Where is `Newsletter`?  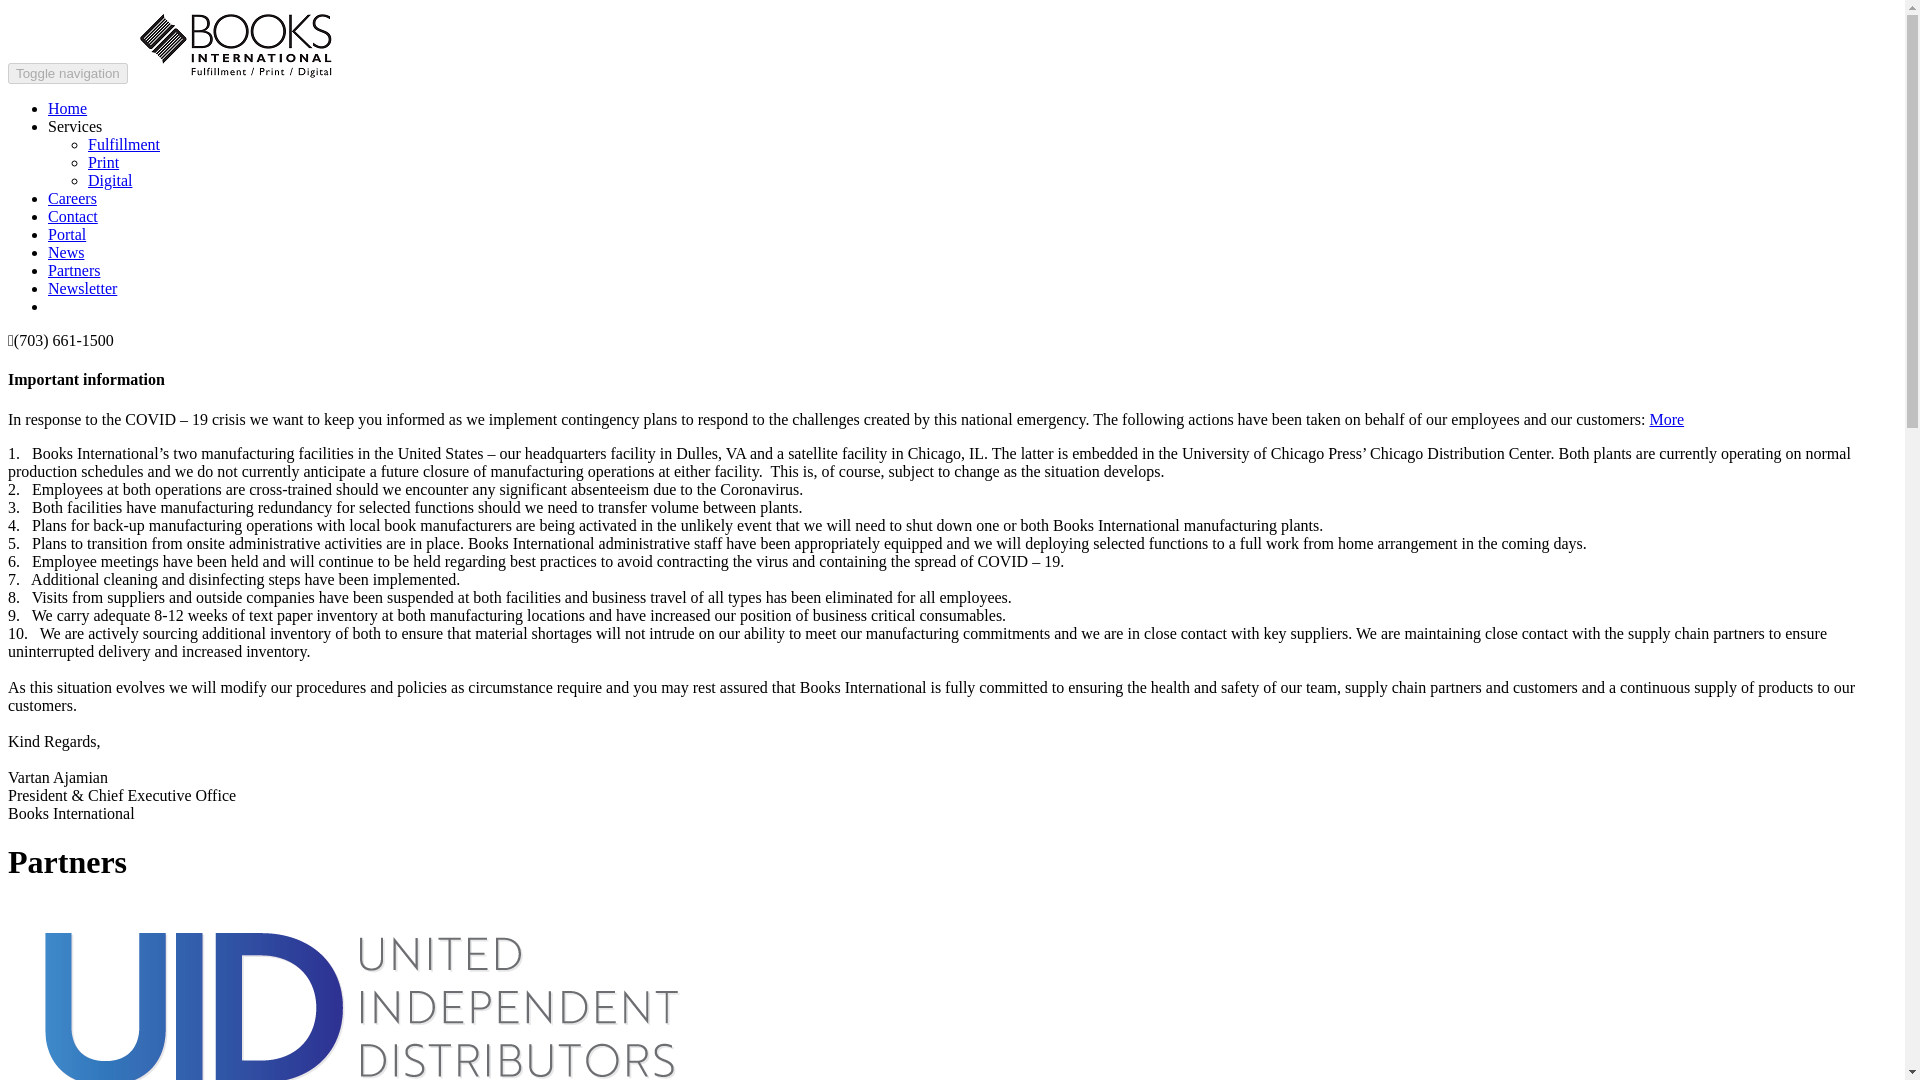 Newsletter is located at coordinates (82, 288).